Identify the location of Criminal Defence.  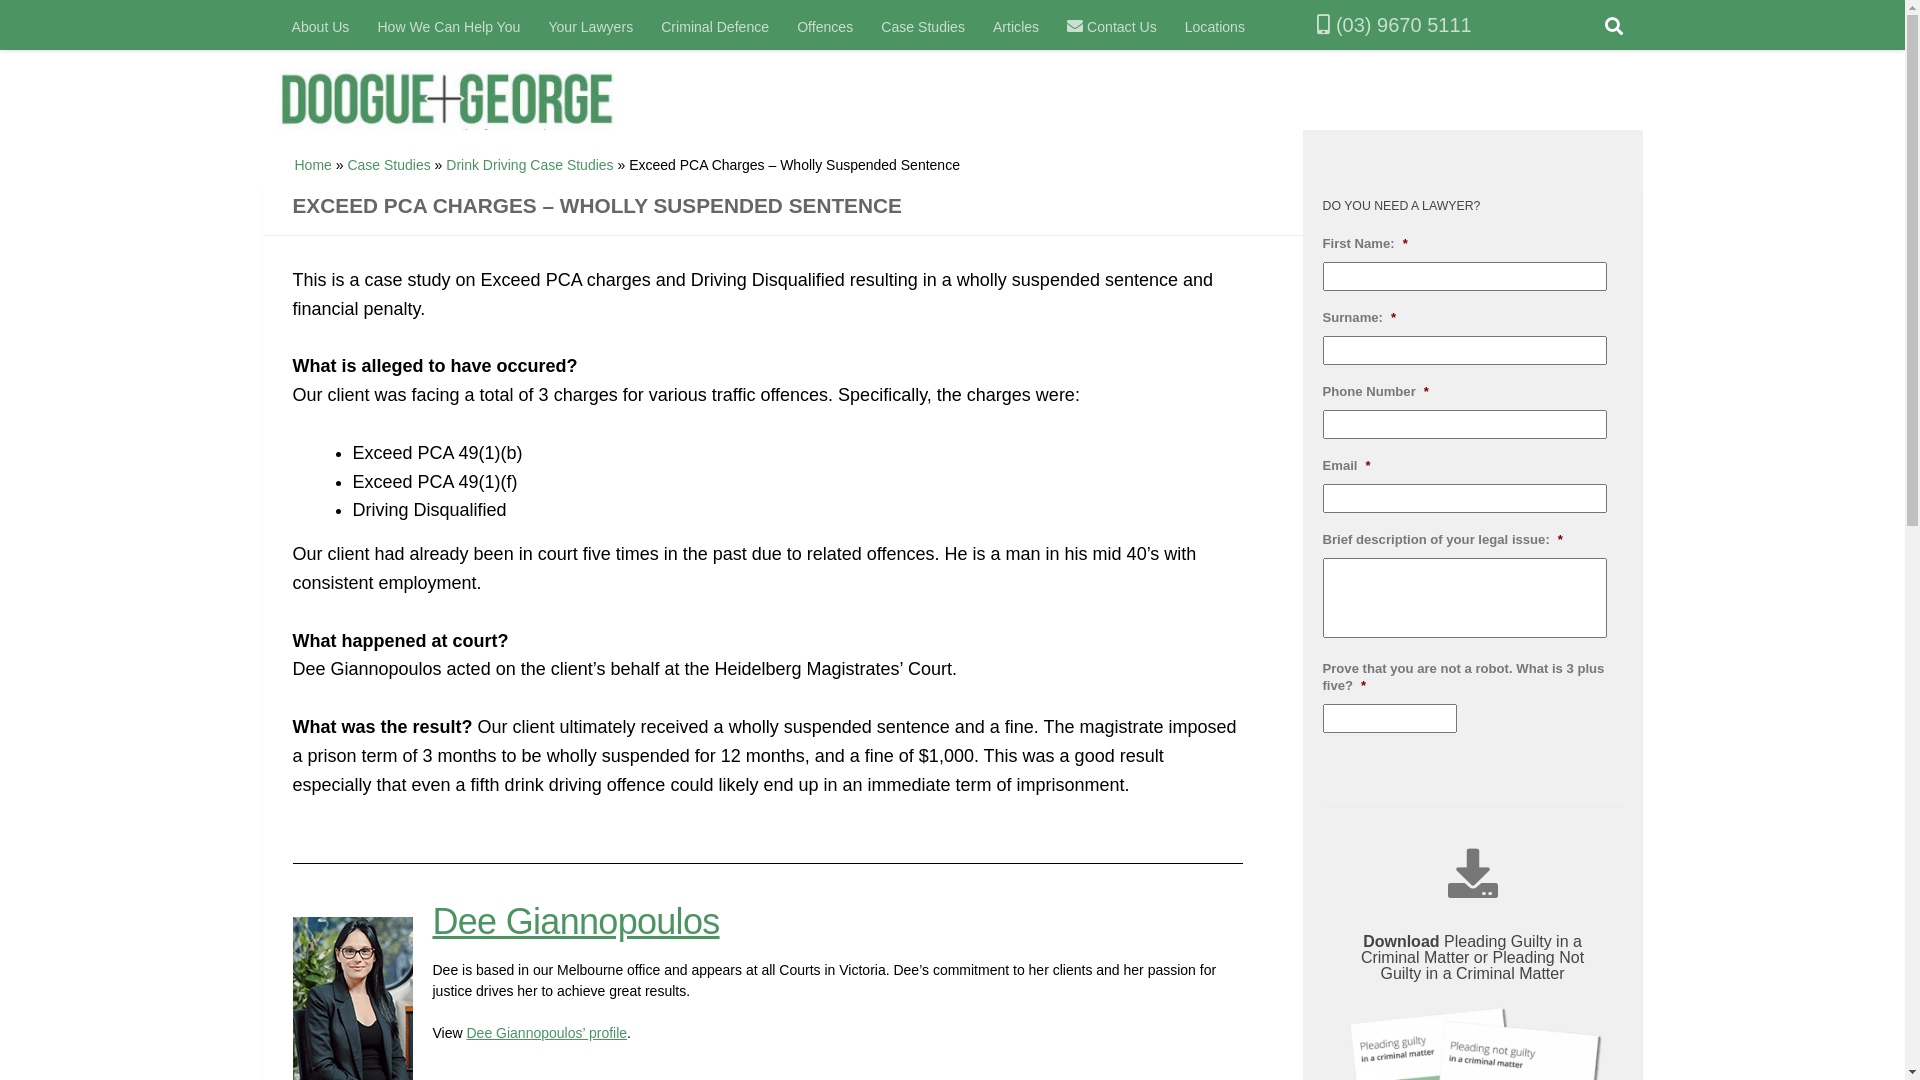
(715, 27).